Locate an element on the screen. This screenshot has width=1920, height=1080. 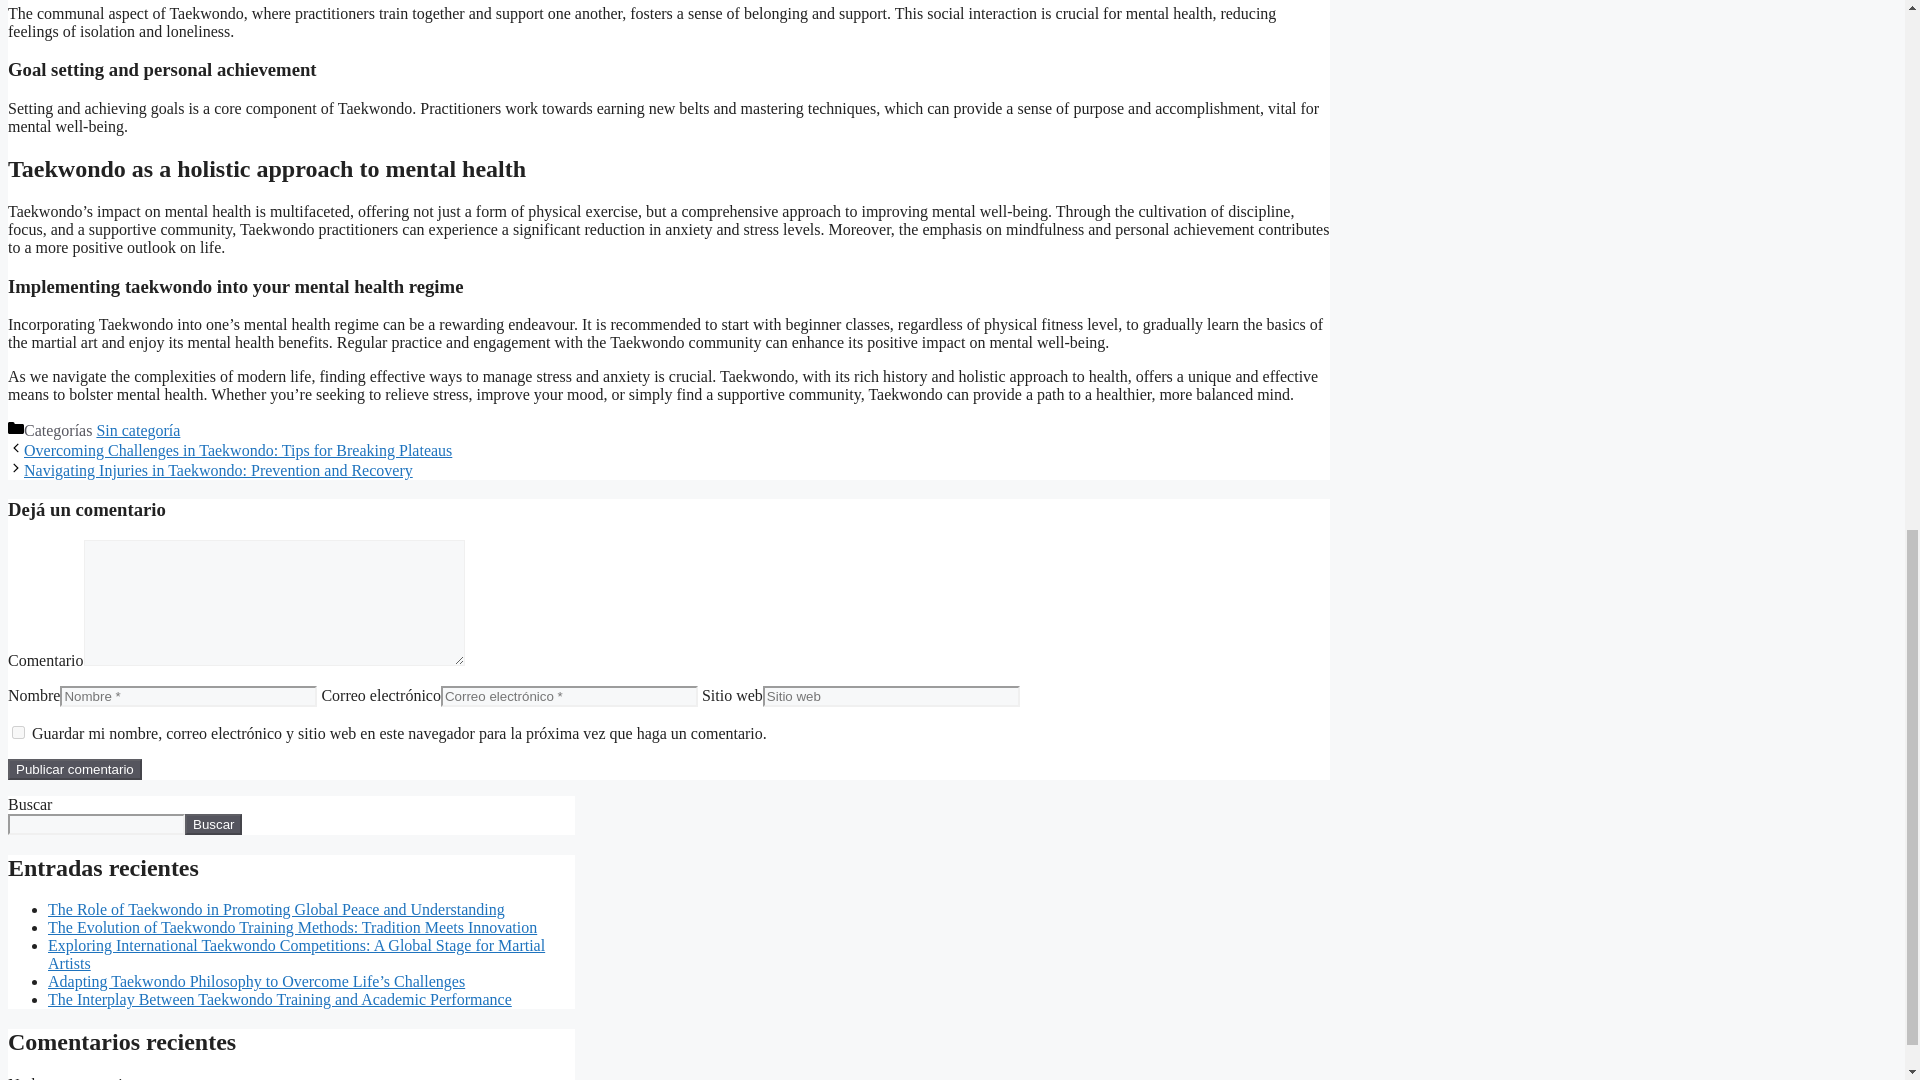
yes is located at coordinates (18, 732).